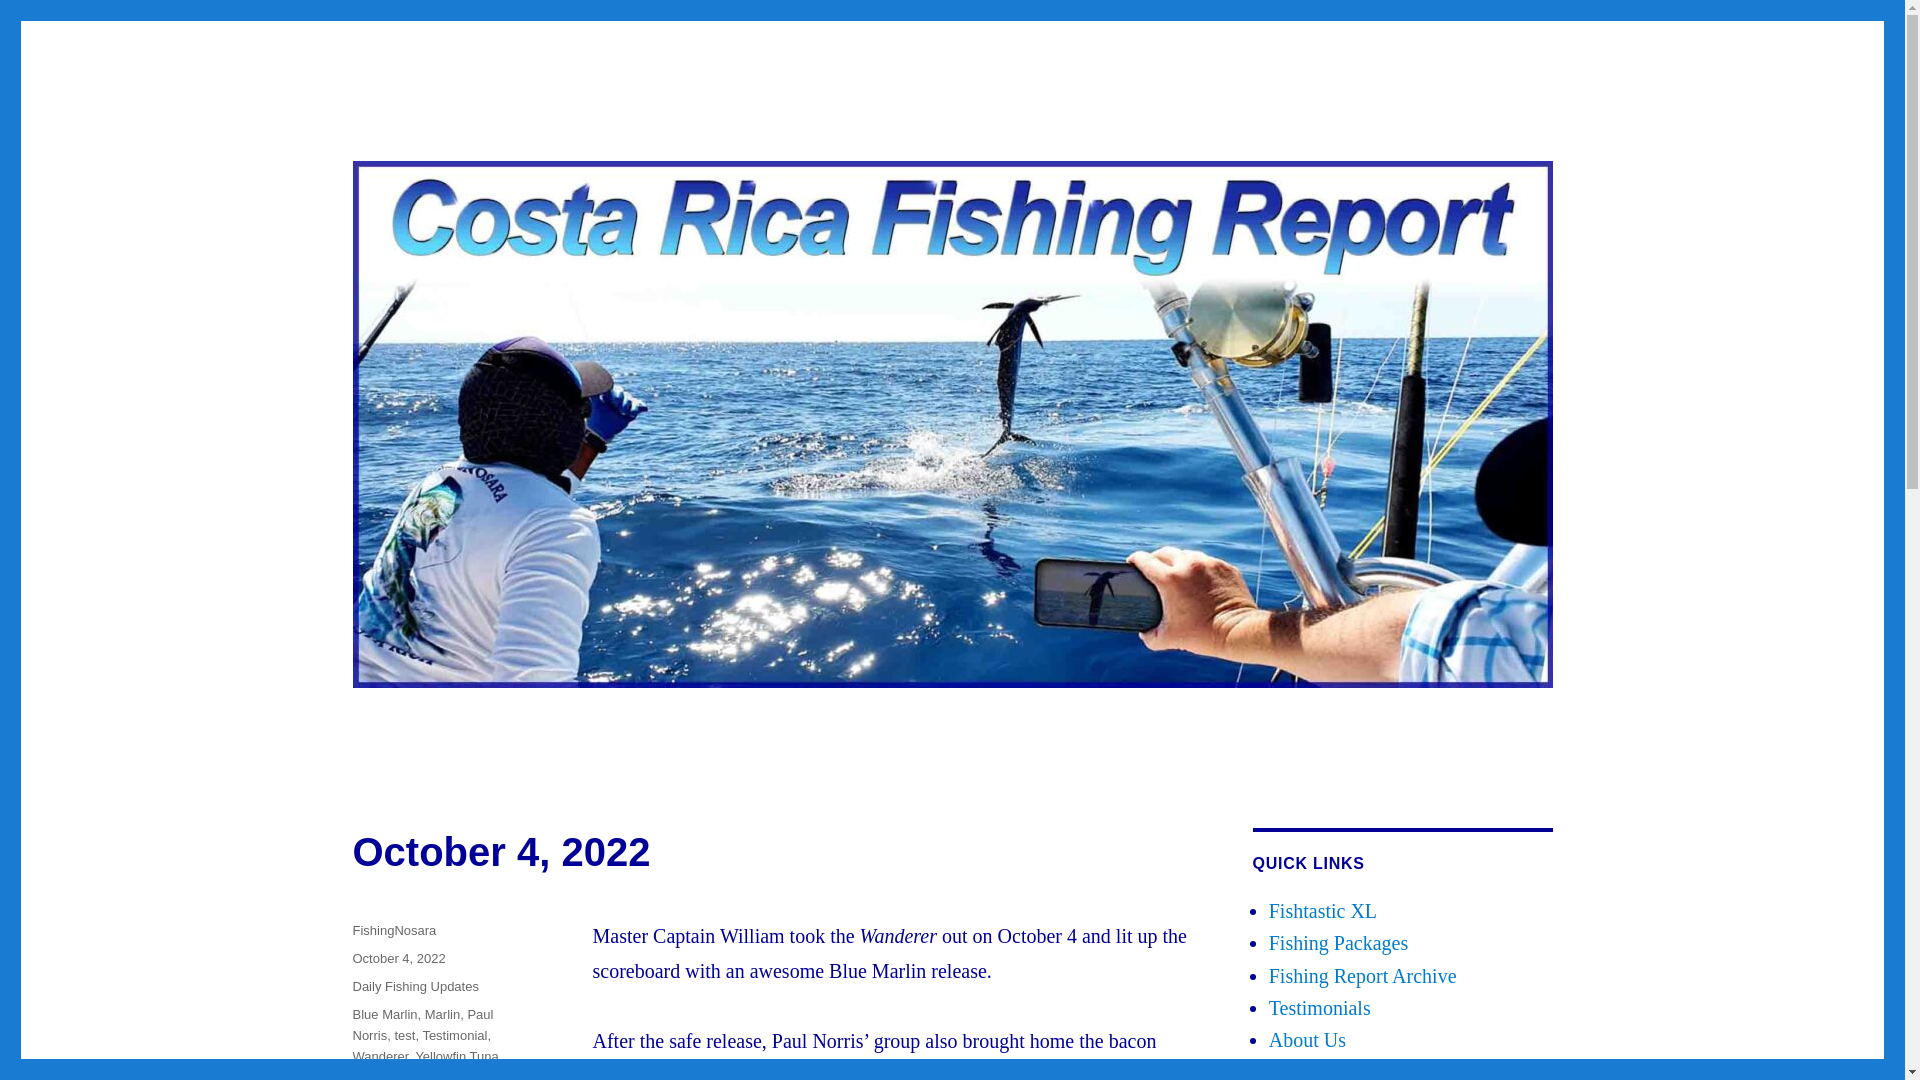 This screenshot has width=1920, height=1080. Describe the element at coordinates (398, 958) in the screenshot. I see `October 4, 2022` at that location.